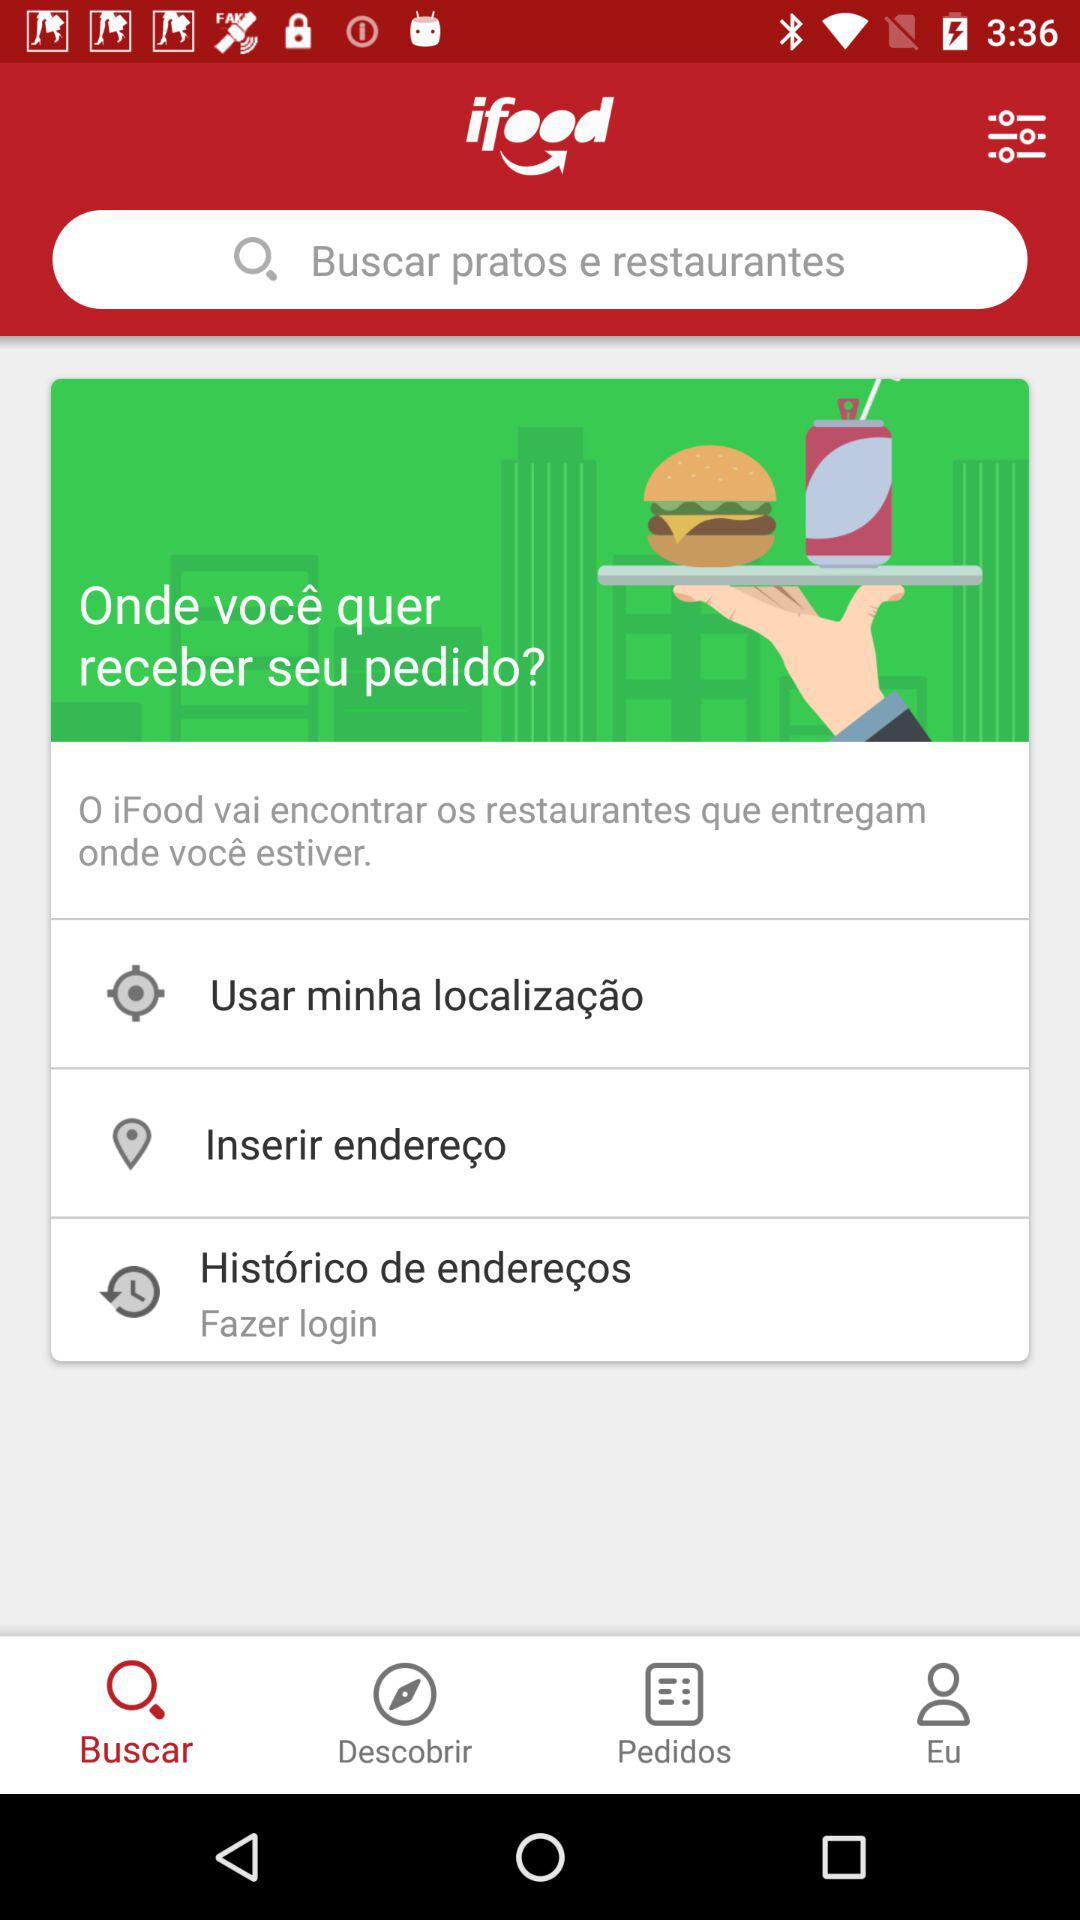 The height and width of the screenshot is (1920, 1080). Describe the element at coordinates (943, 1684) in the screenshot. I see `click on the eu icon` at that location.